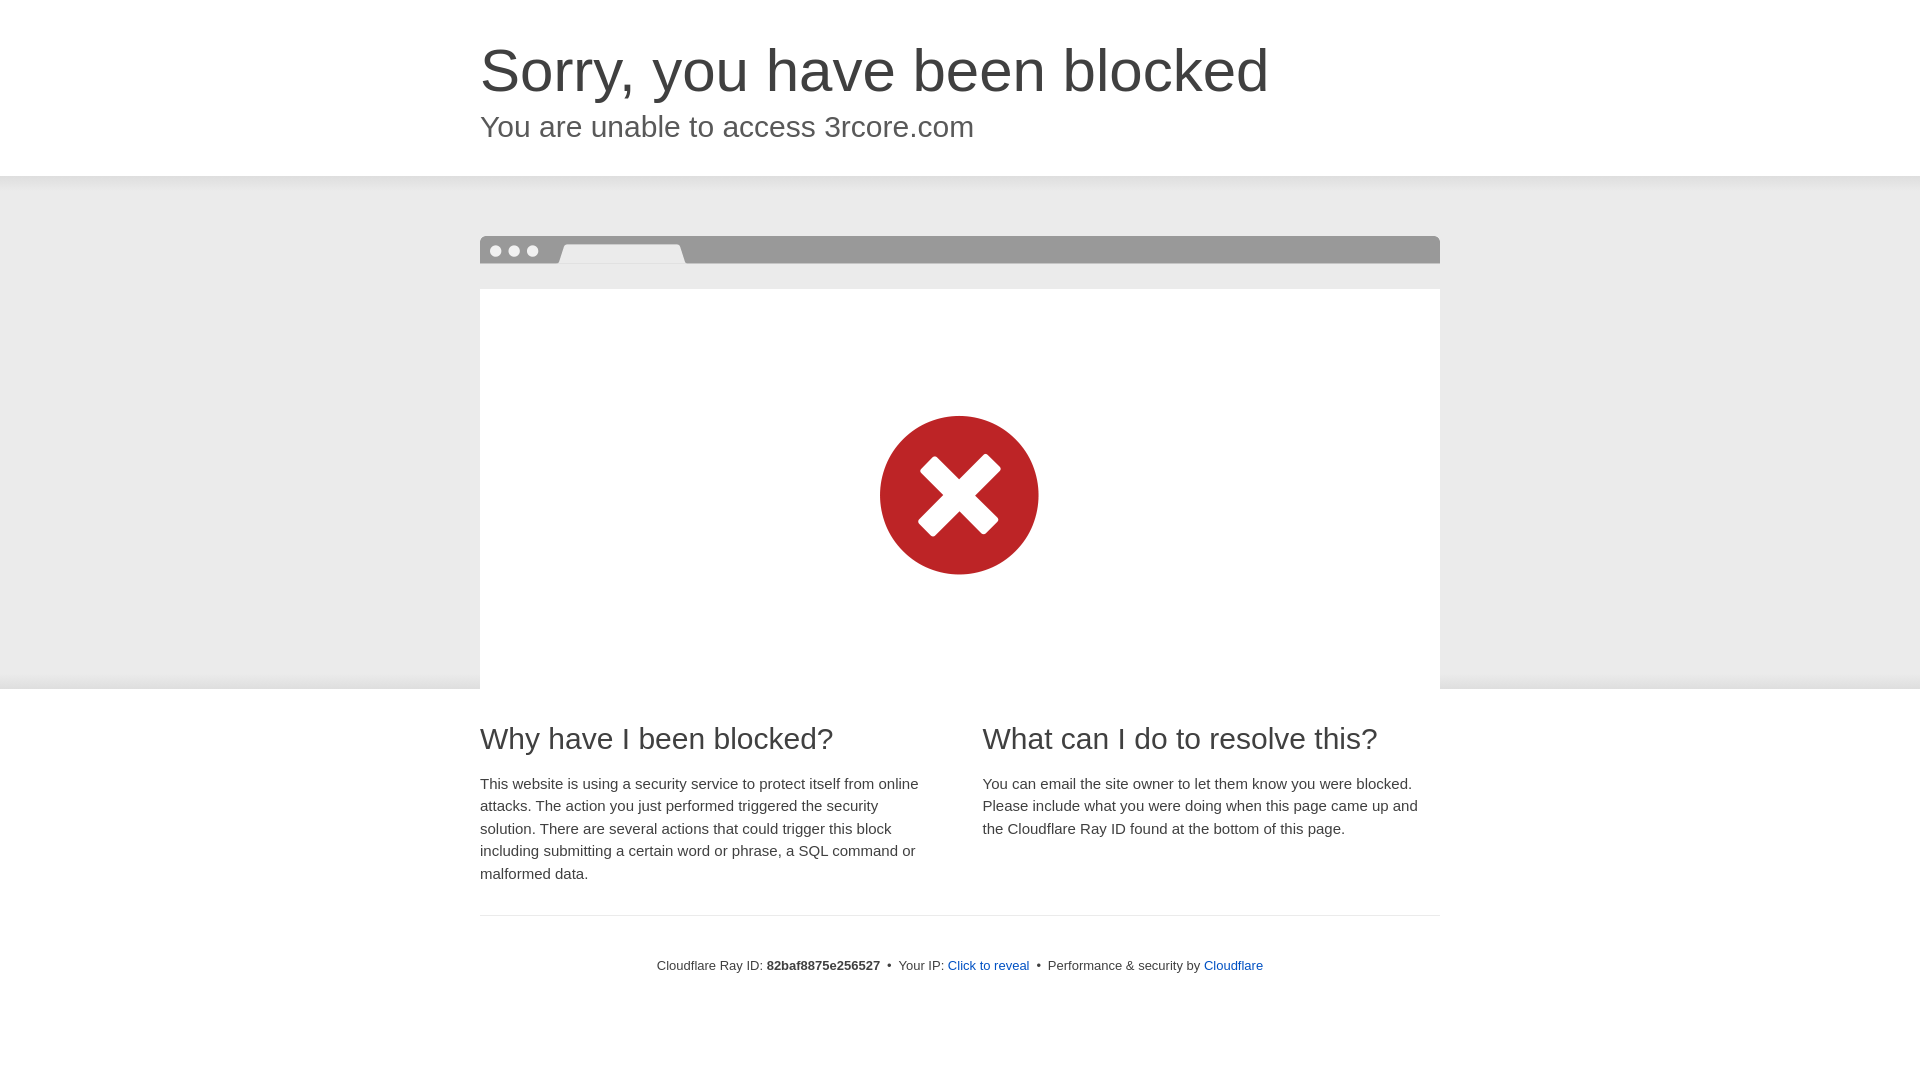  Describe the element at coordinates (1234, 966) in the screenshot. I see `Cloudflare` at that location.